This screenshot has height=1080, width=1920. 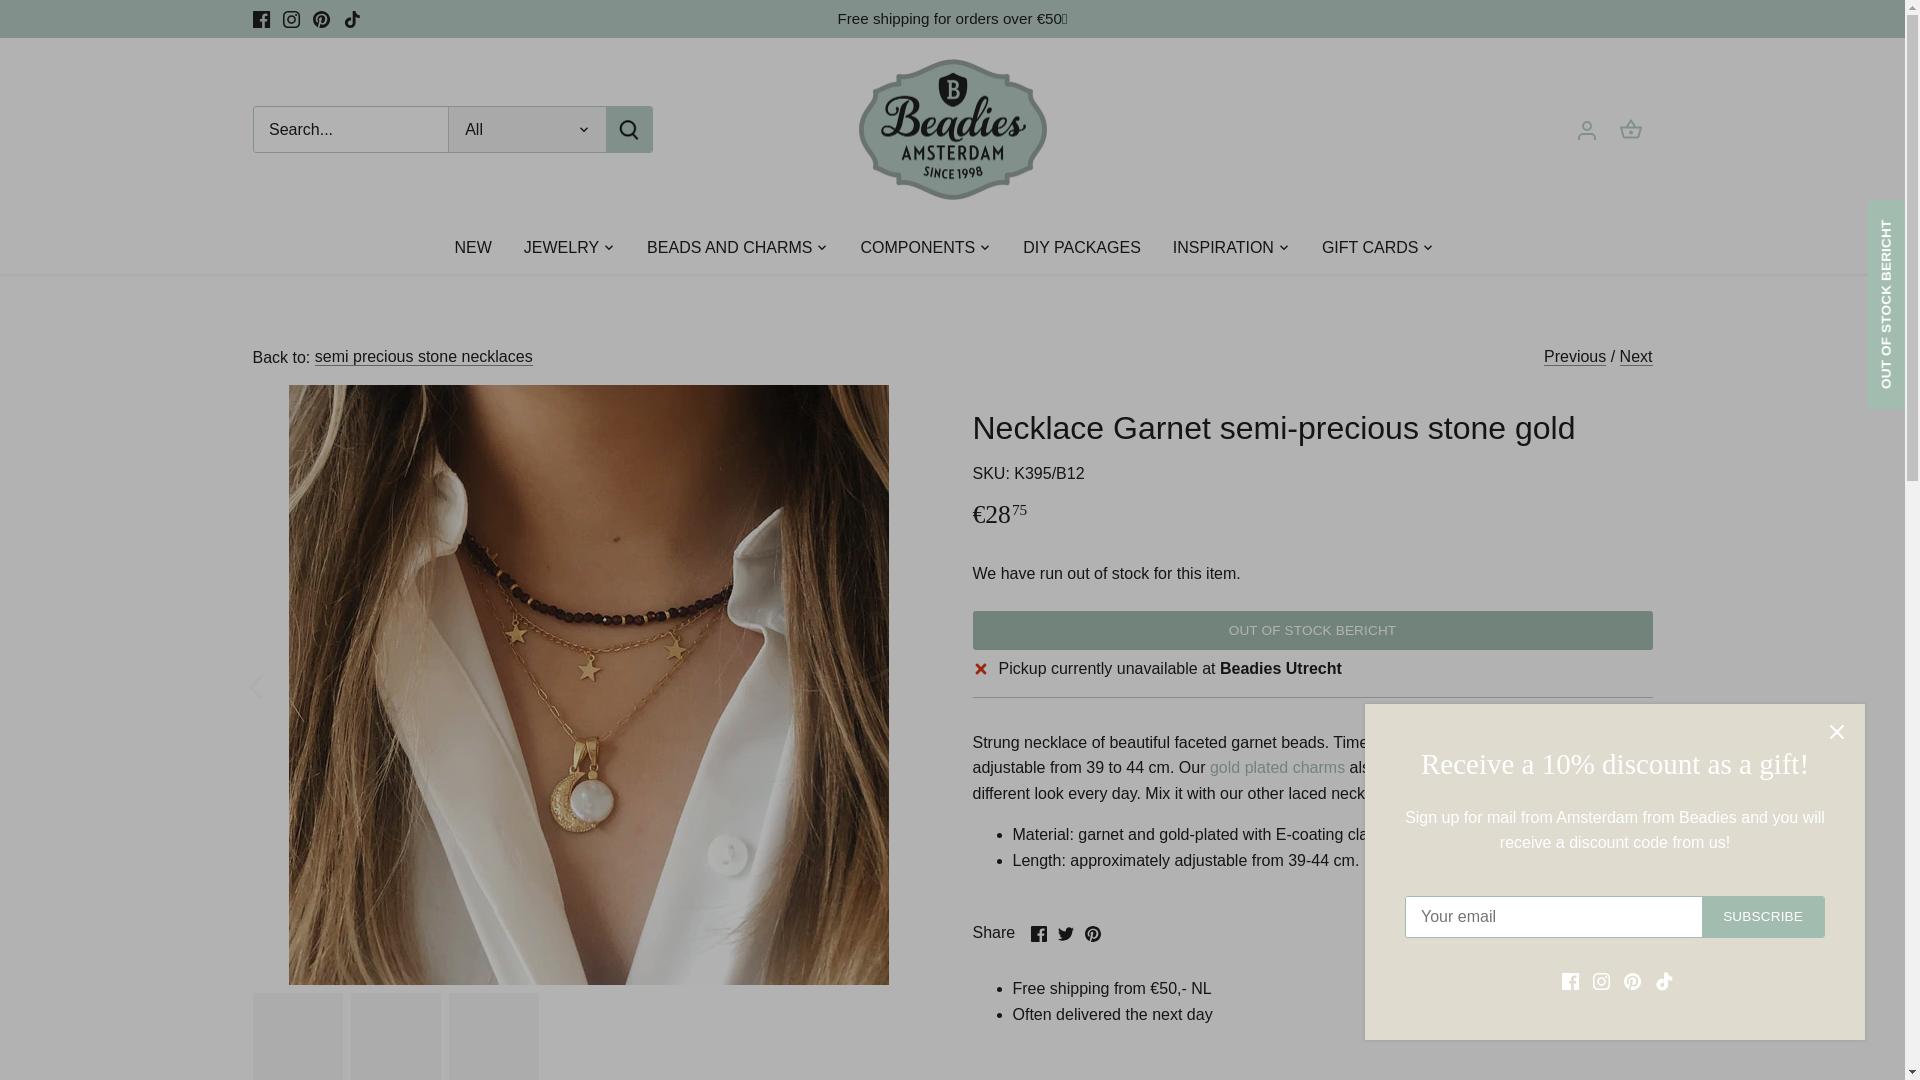 I want to click on Pinterest, so click(x=1092, y=933).